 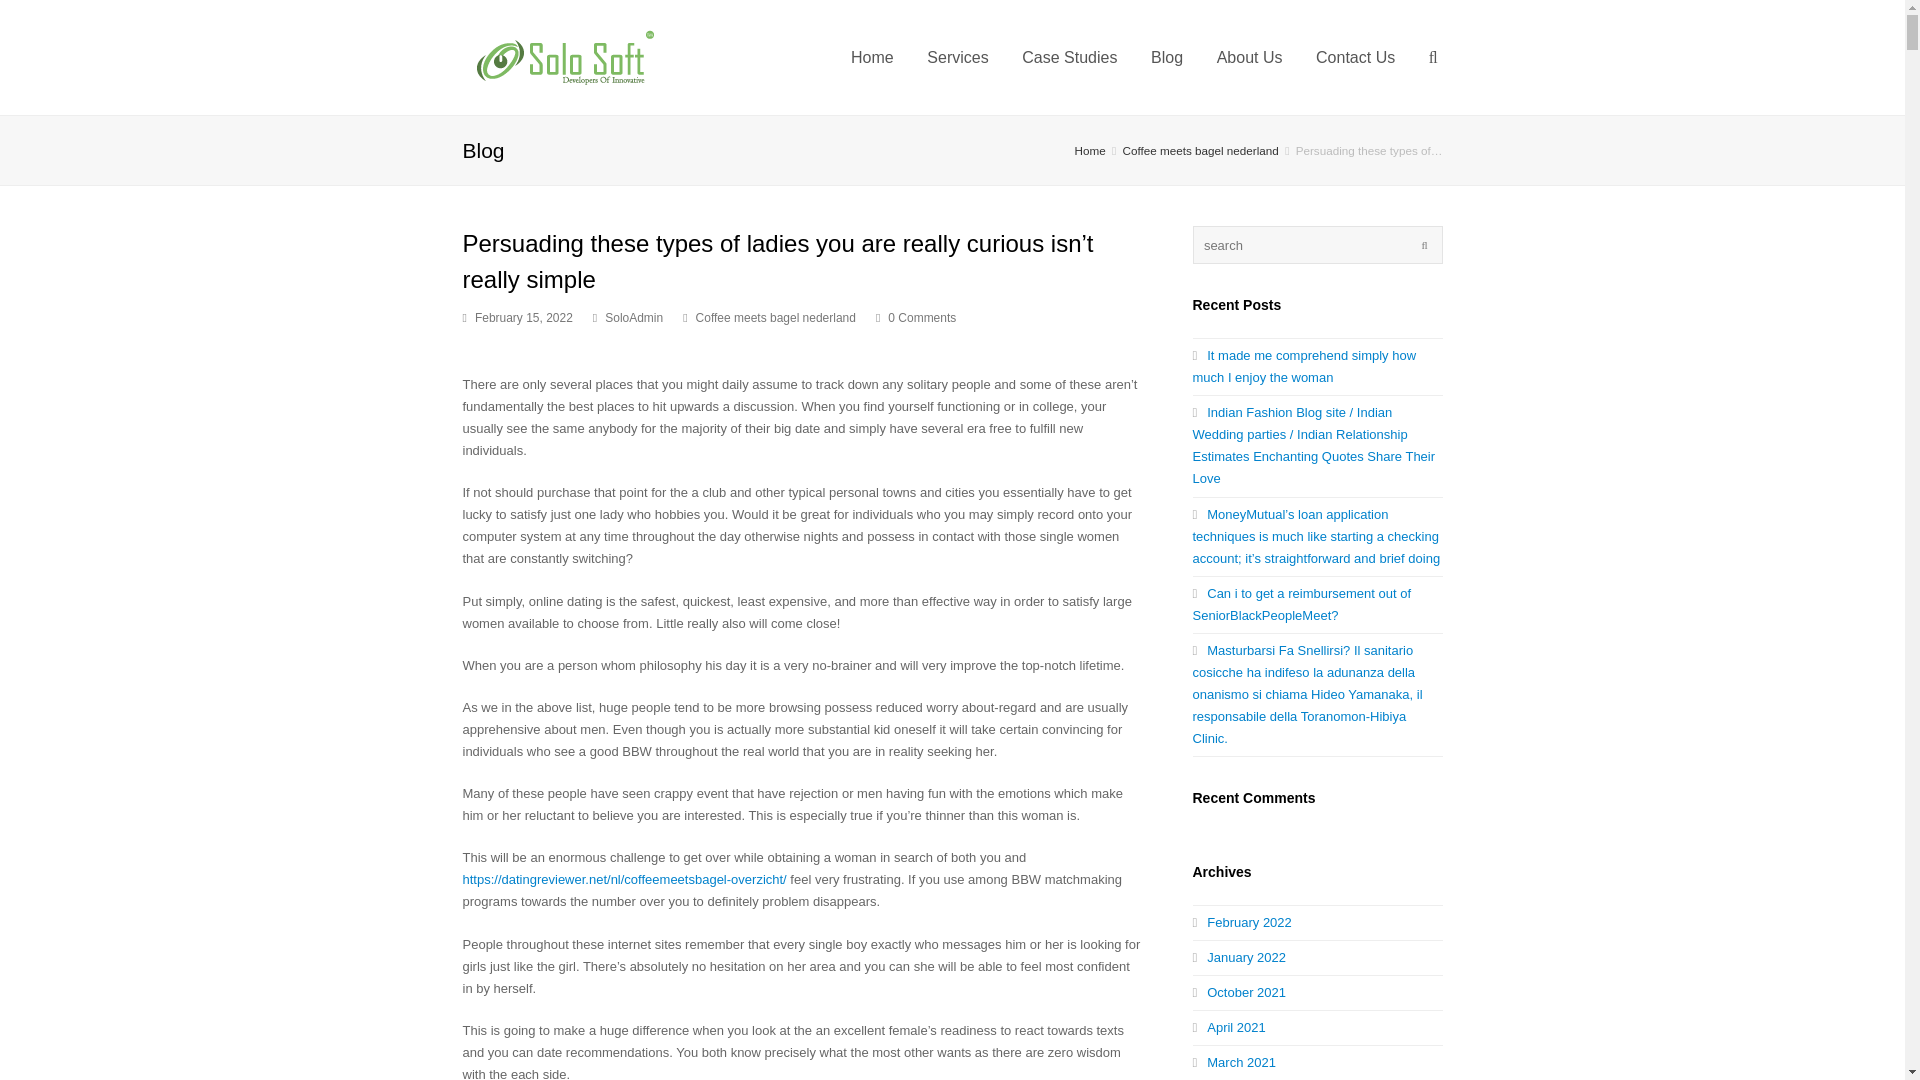 I want to click on Blog, so click(x=1167, y=57).